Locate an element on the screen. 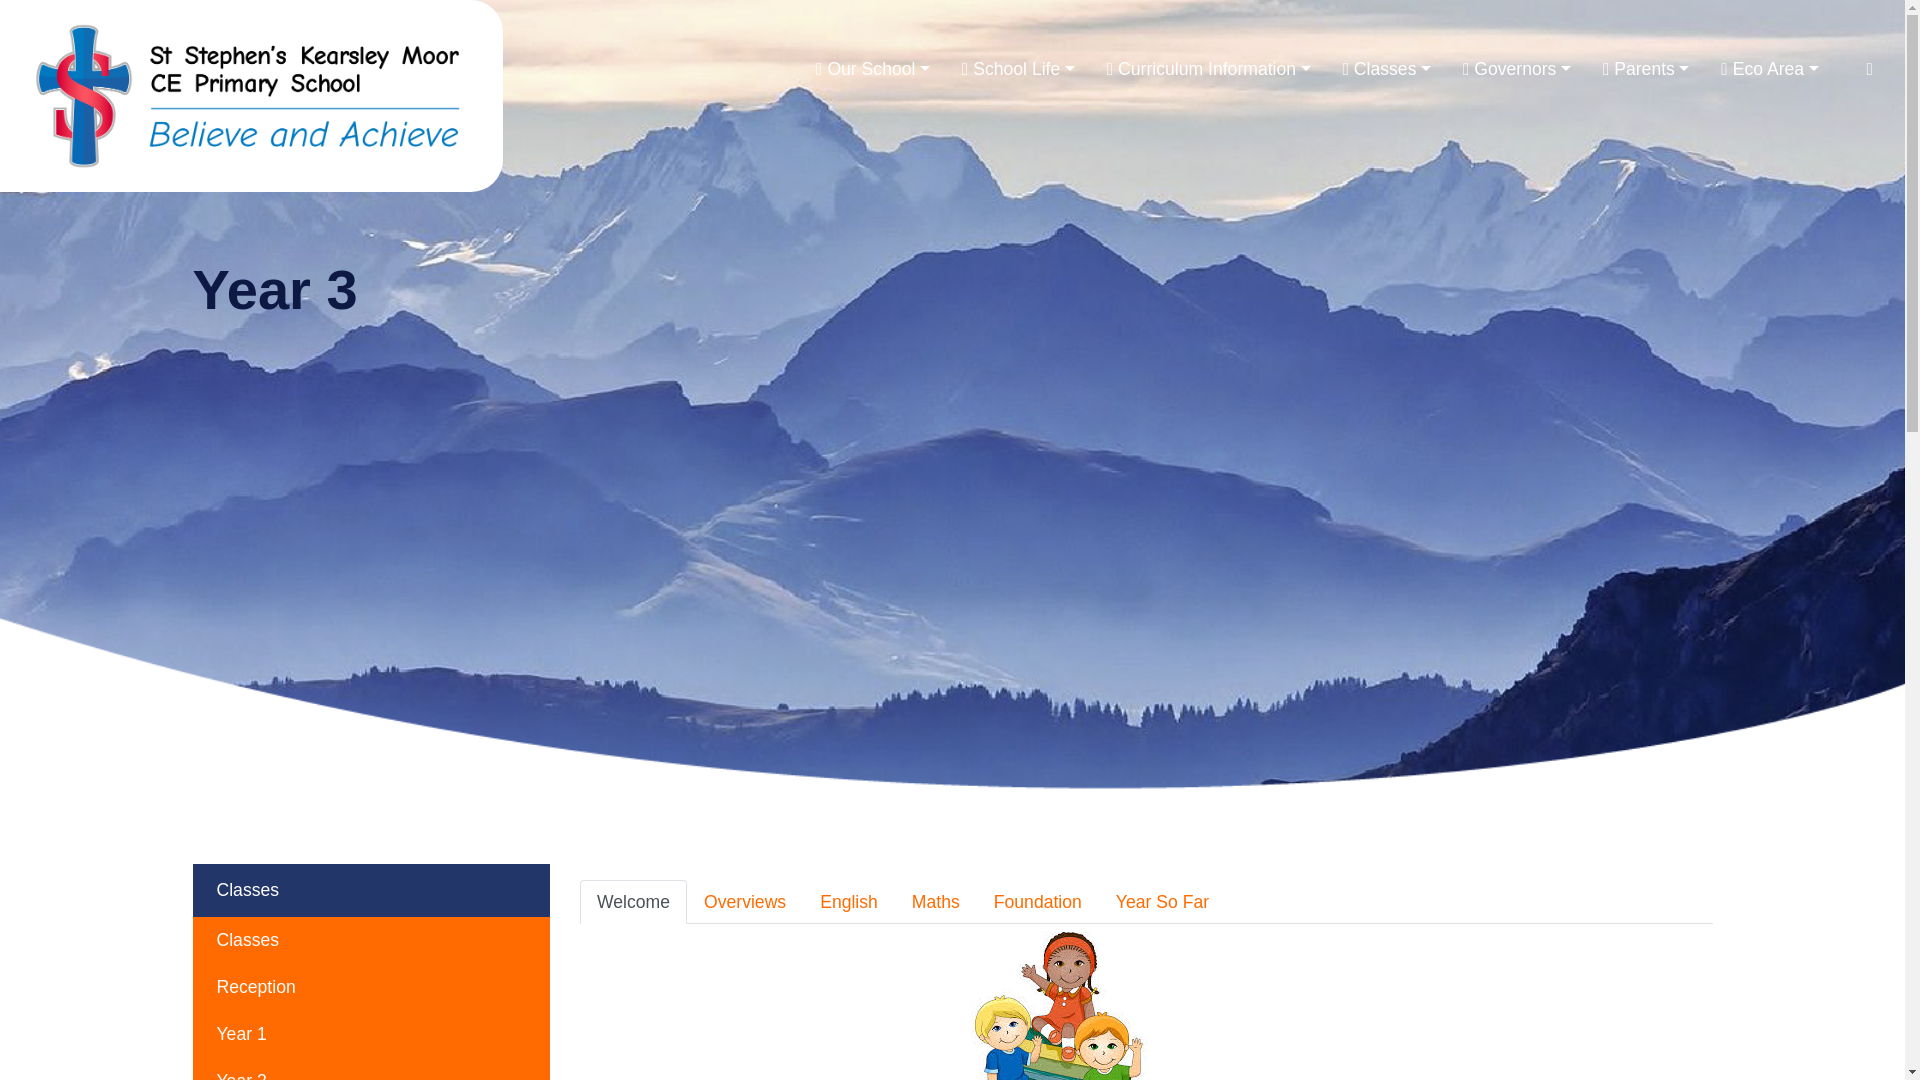 Image resolution: width=1920 pixels, height=1080 pixels. X is located at coordinates (1870, 68).